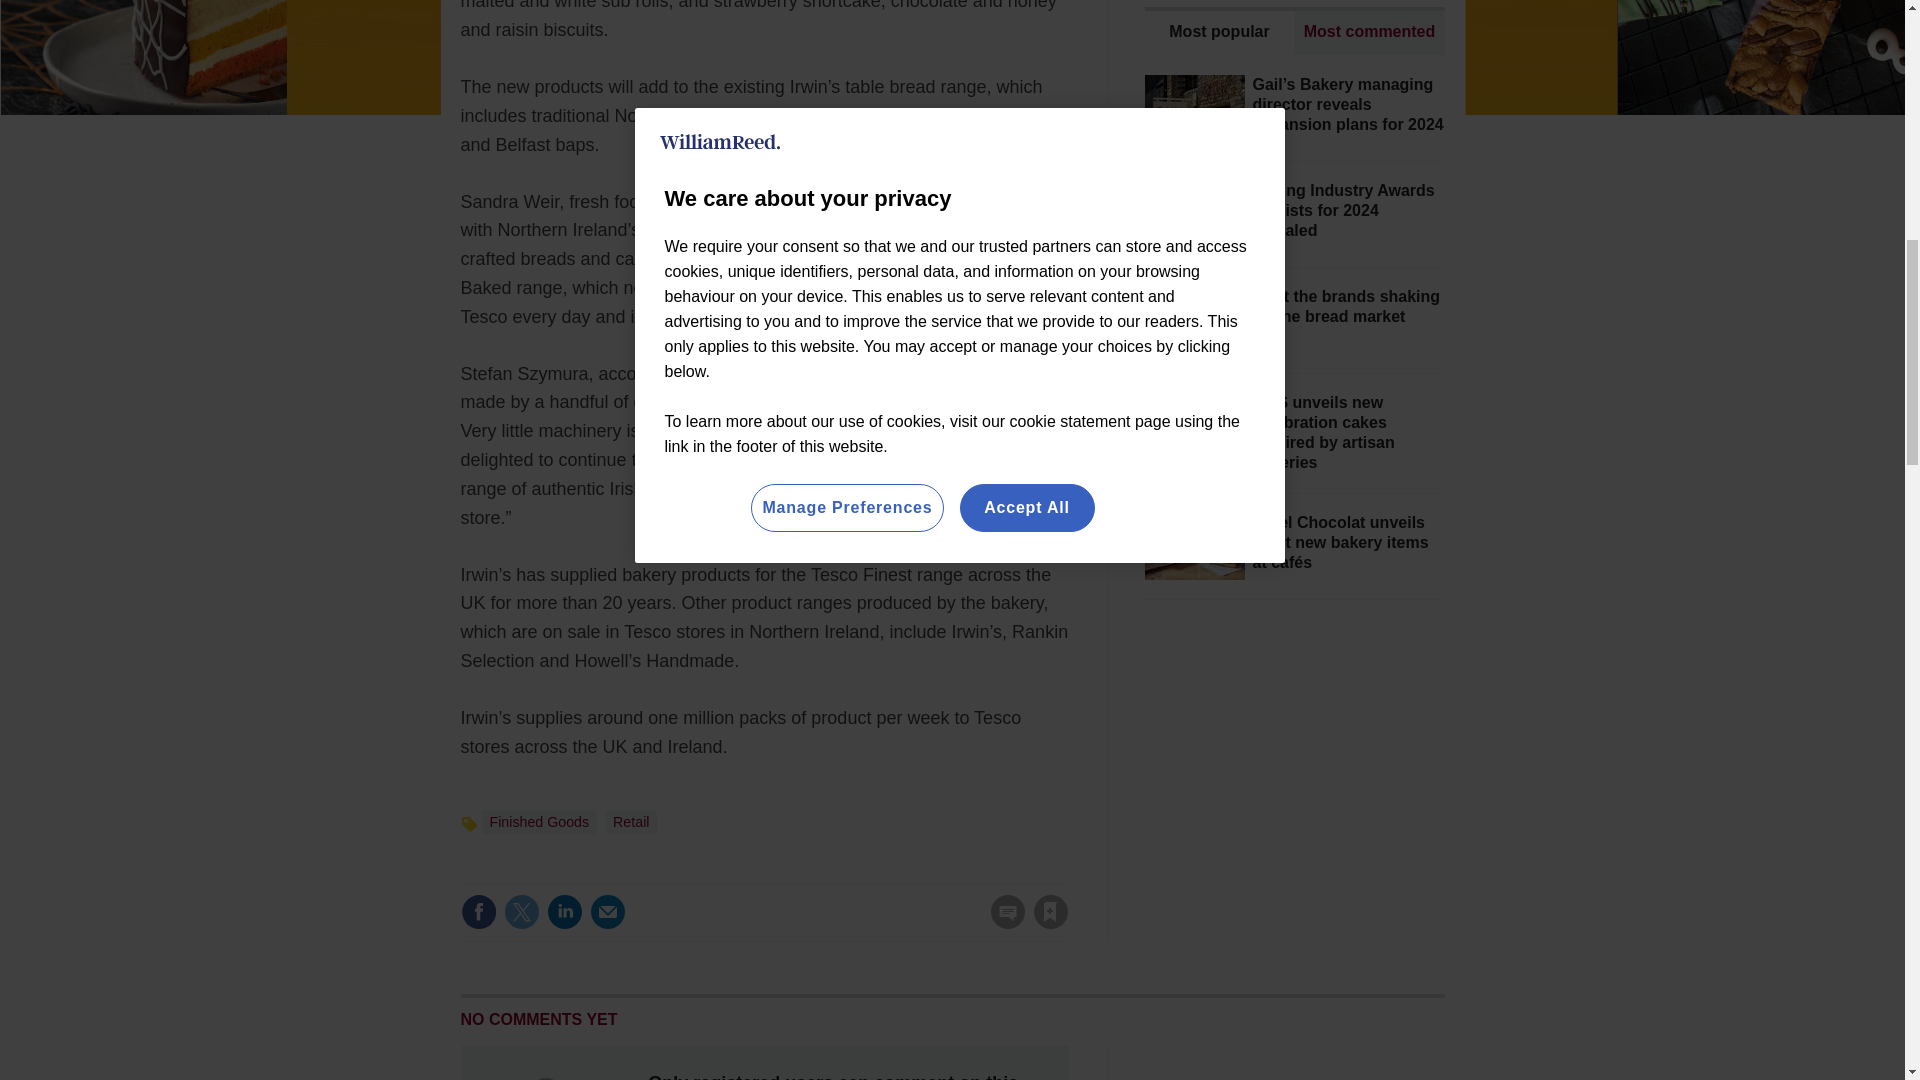 The height and width of the screenshot is (1080, 1920). Describe the element at coordinates (1001, 924) in the screenshot. I see `No comments` at that location.